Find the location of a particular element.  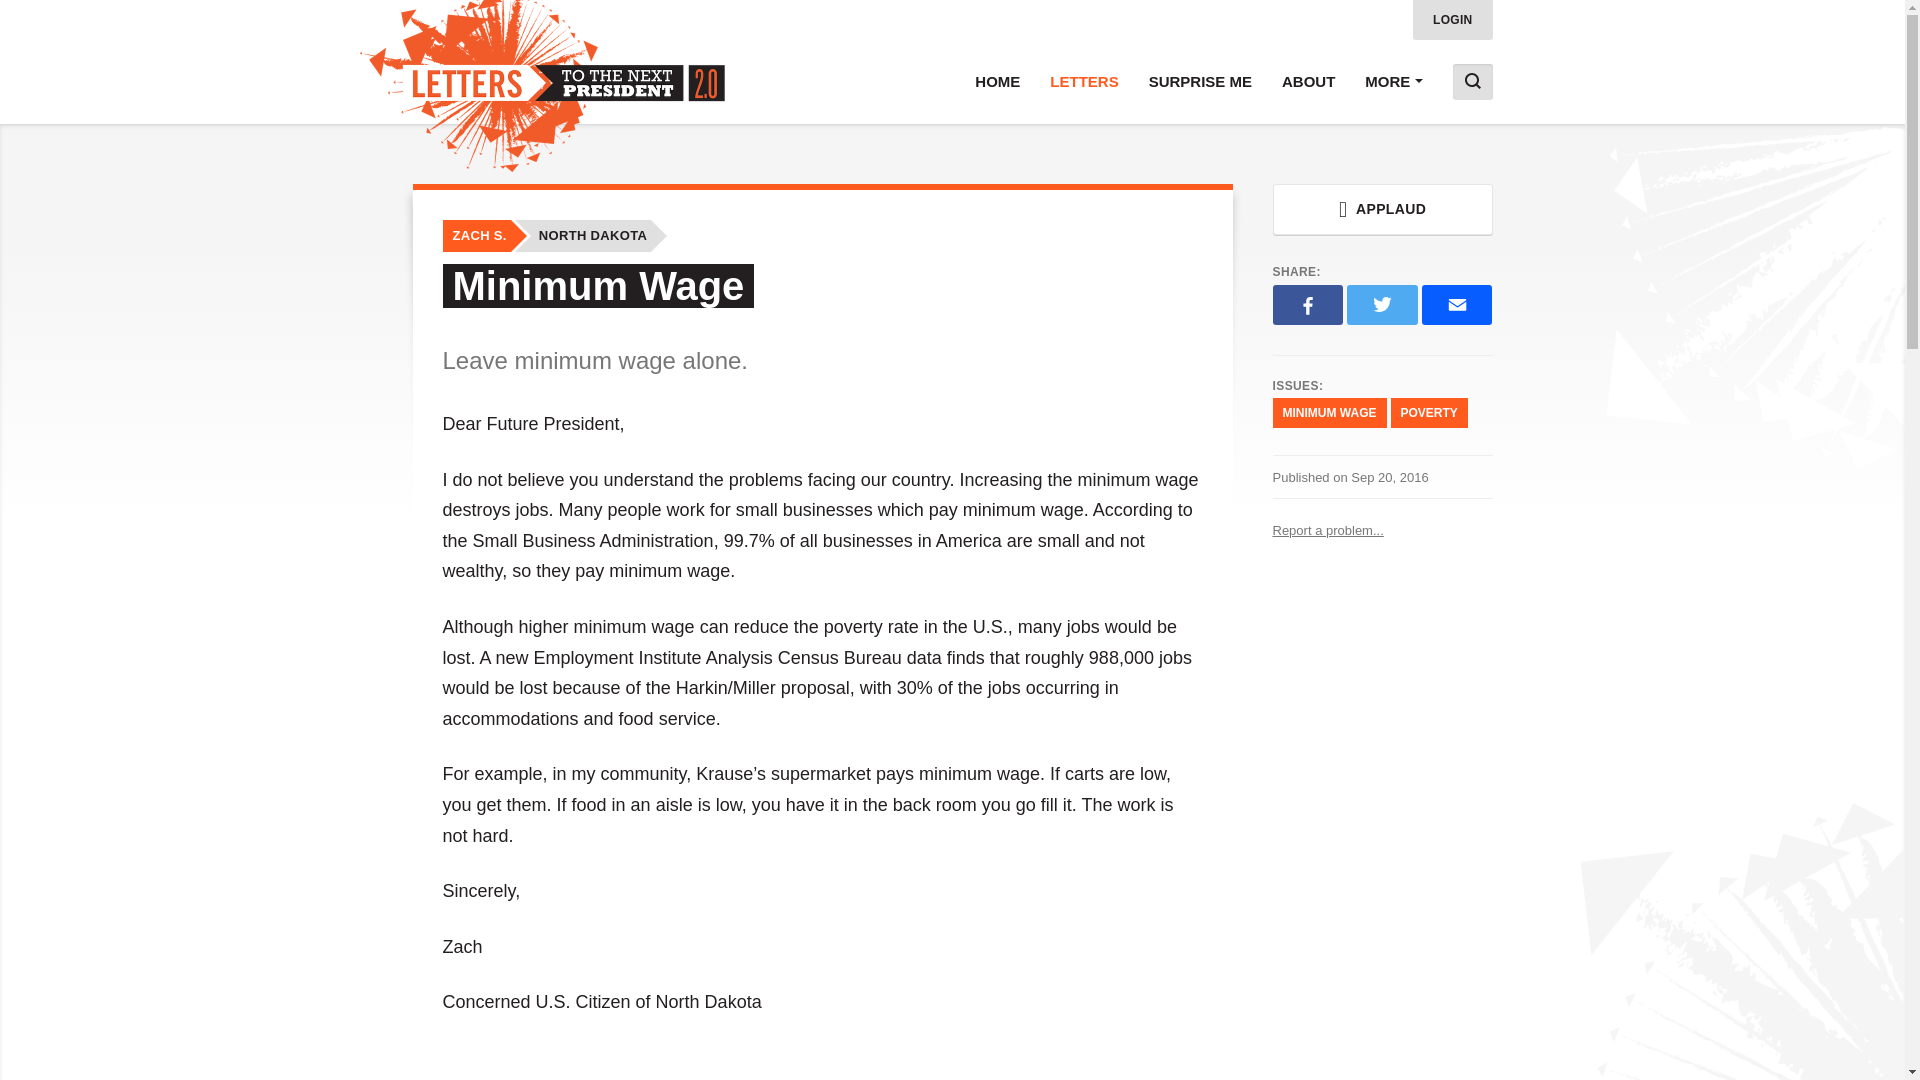

POVERTY is located at coordinates (1428, 412).